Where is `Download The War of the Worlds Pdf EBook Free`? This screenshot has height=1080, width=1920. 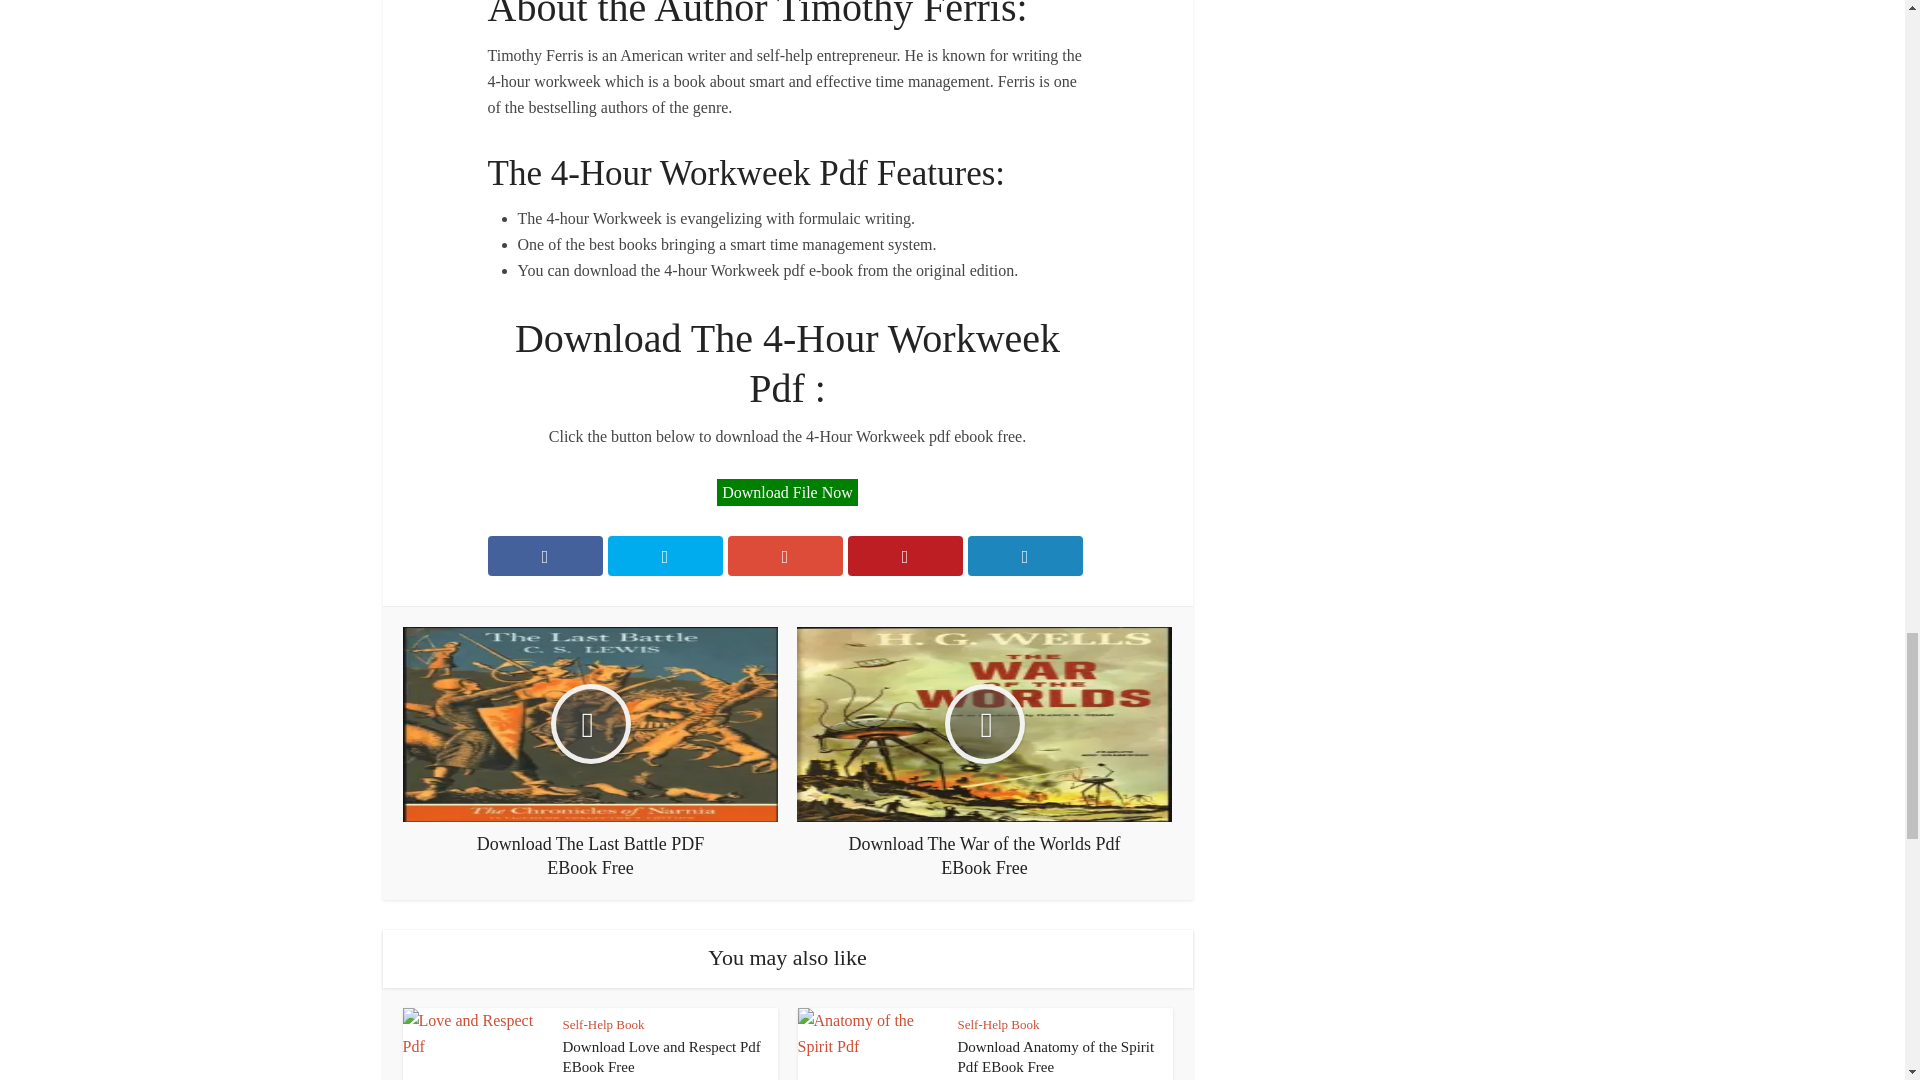 Download The War of the Worlds Pdf EBook Free is located at coordinates (984, 754).